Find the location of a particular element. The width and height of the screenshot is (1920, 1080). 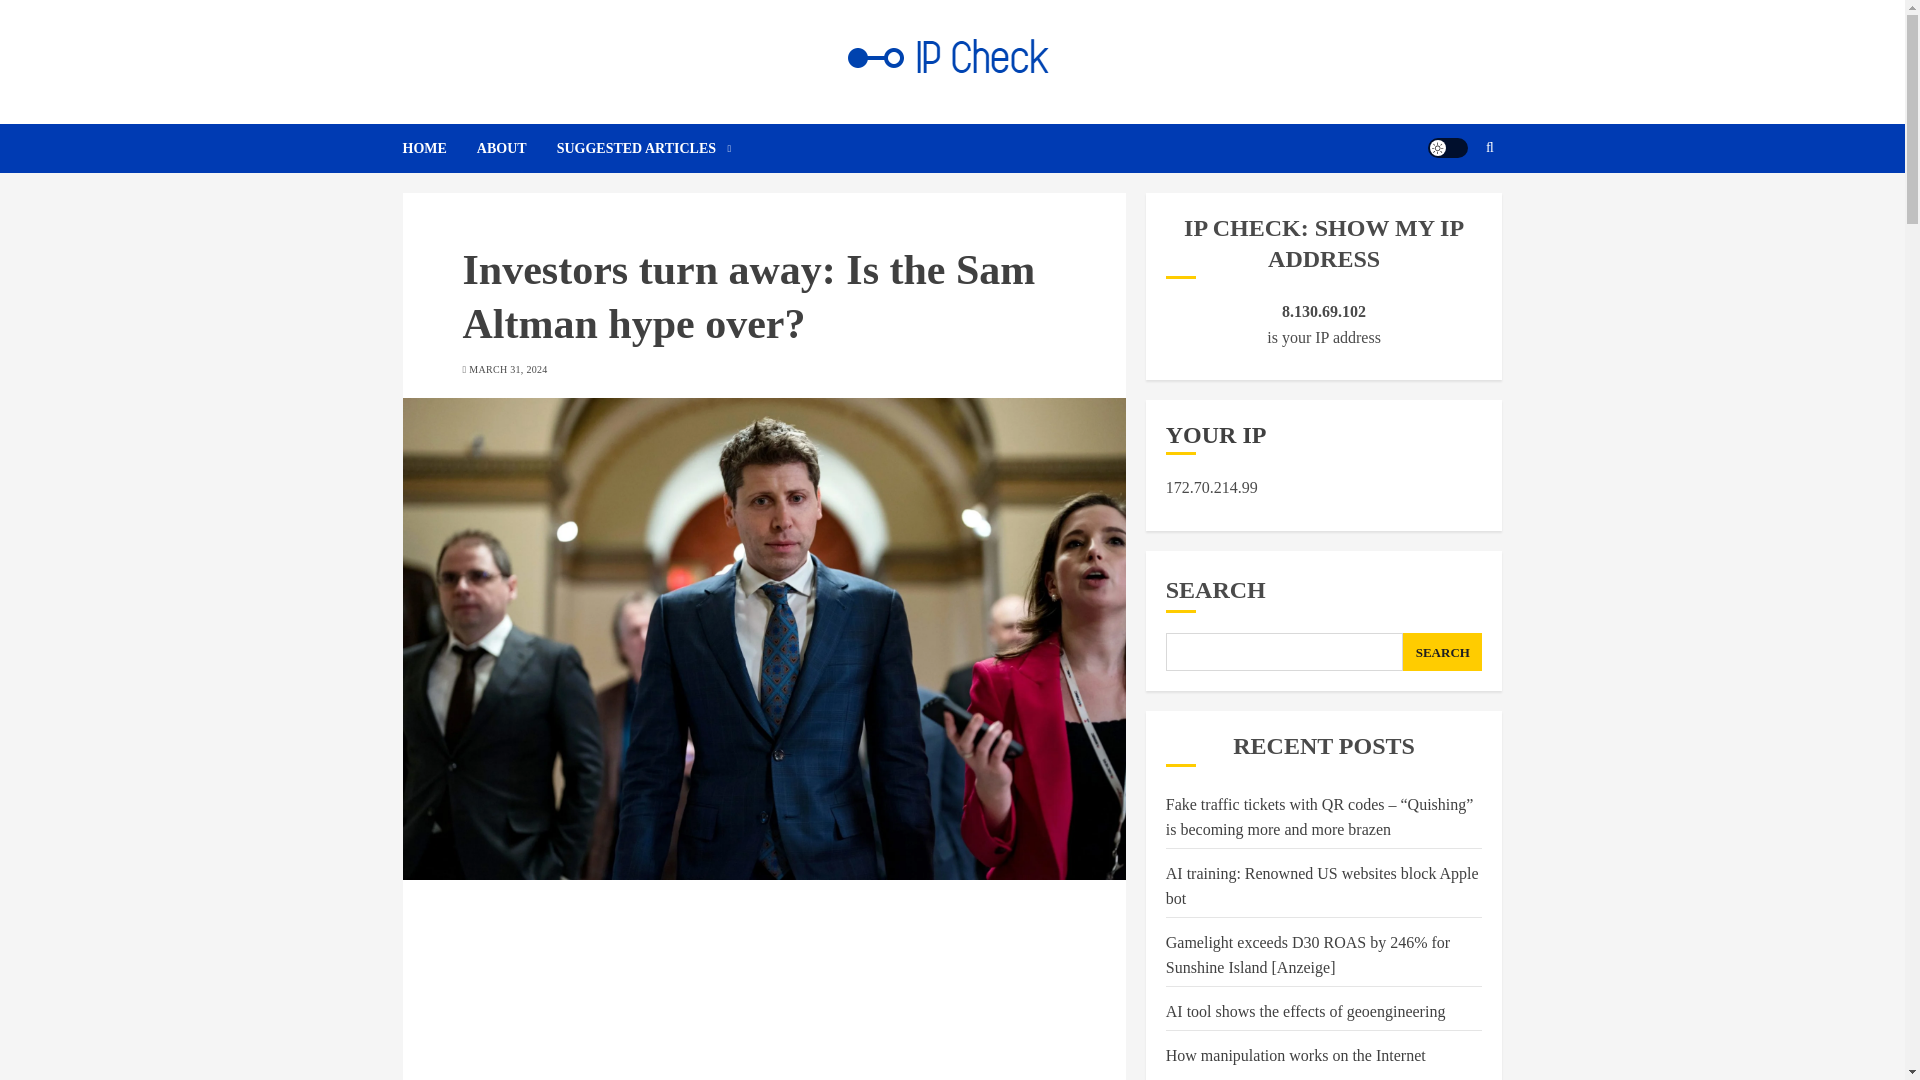

MARCH 31, 2024 is located at coordinates (508, 369).